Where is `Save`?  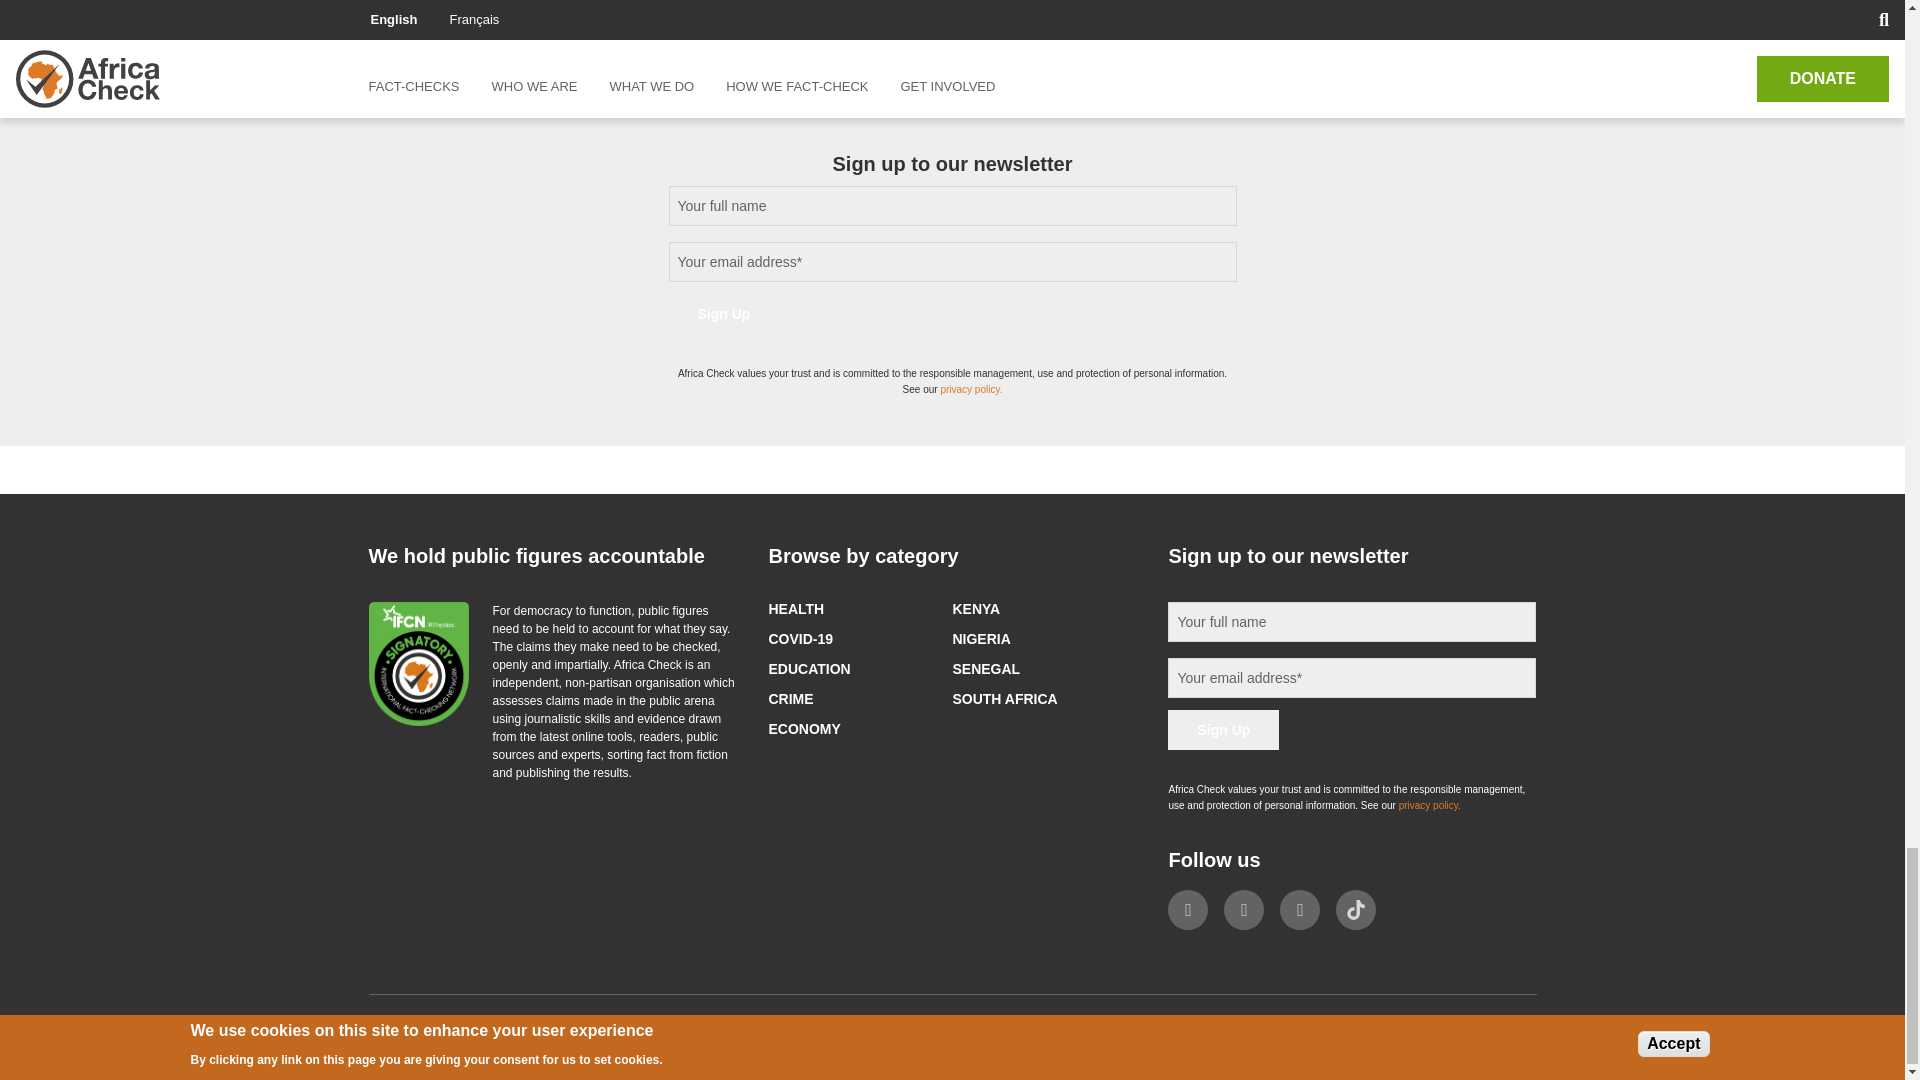 Save is located at coordinates (421, 3).